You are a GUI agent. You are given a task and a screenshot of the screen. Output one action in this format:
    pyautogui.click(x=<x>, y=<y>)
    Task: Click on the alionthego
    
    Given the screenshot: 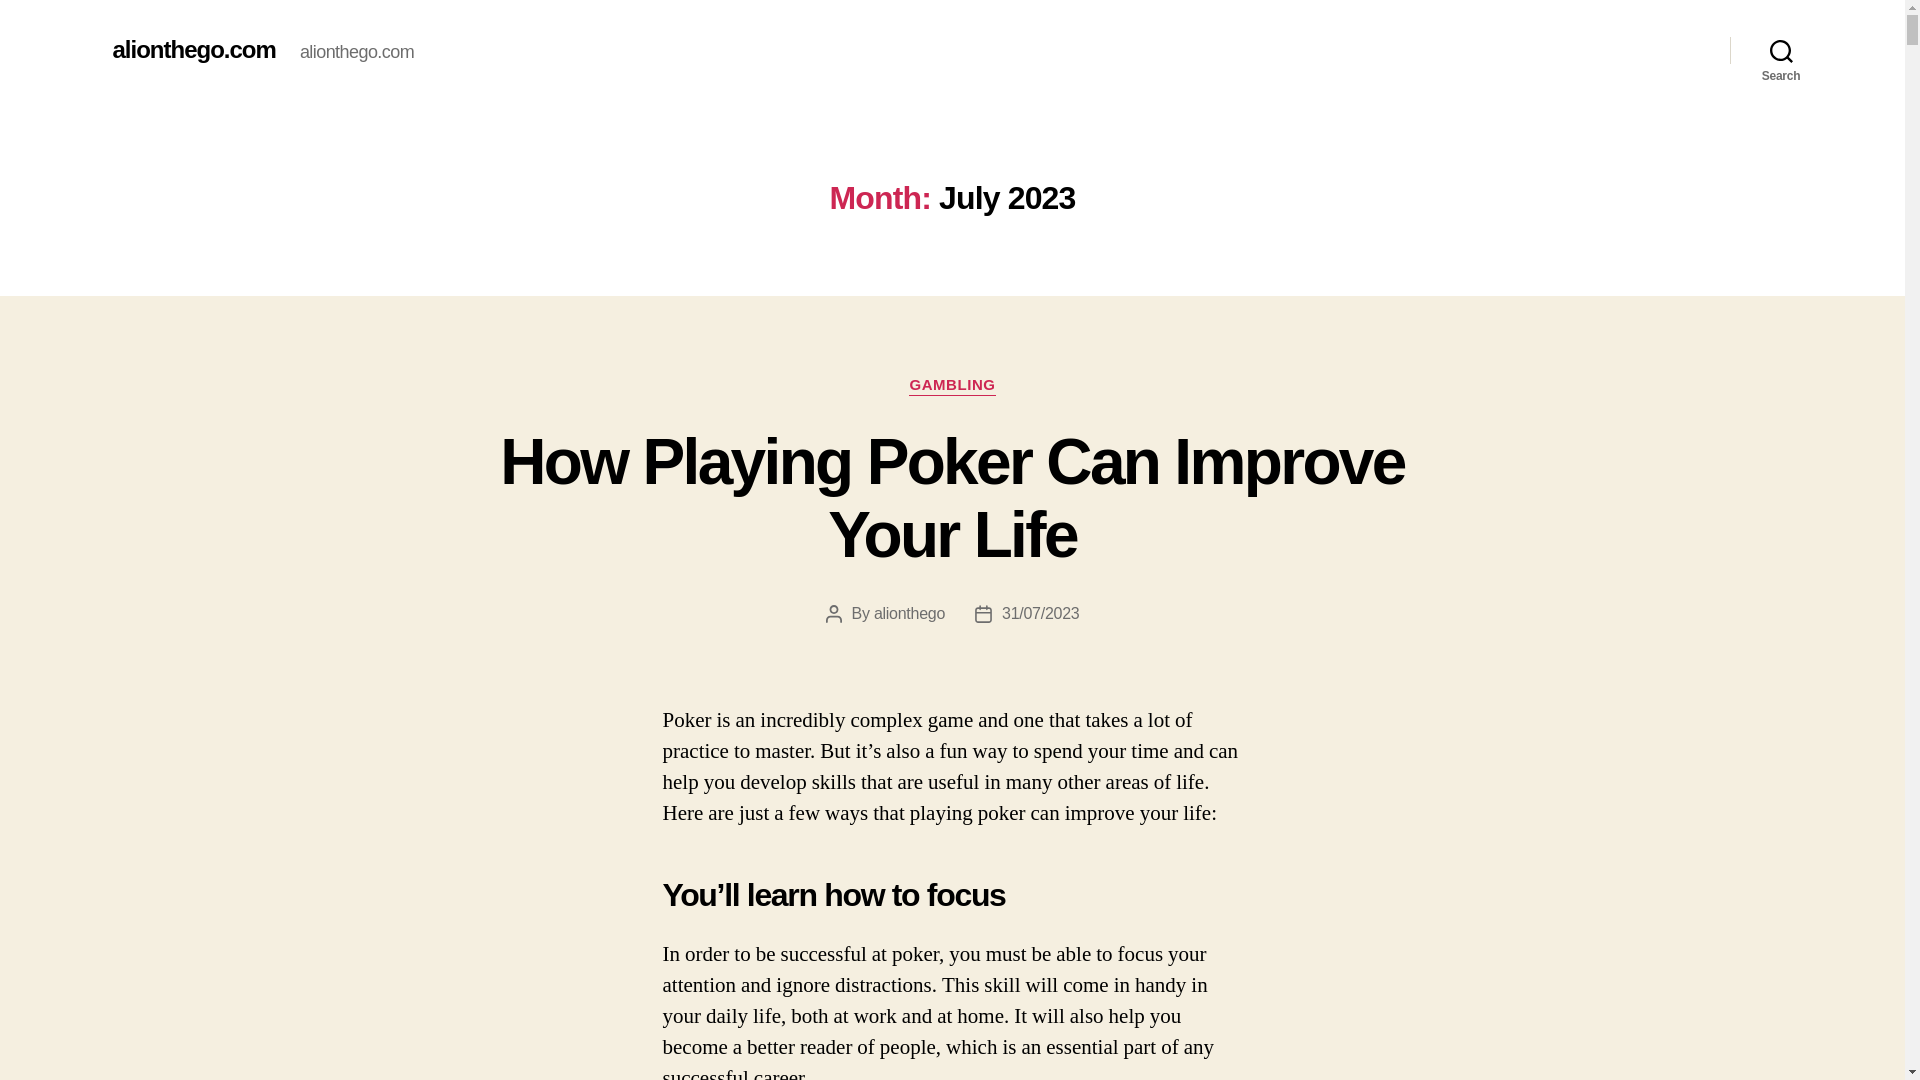 What is the action you would take?
    pyautogui.click(x=908, y=613)
    